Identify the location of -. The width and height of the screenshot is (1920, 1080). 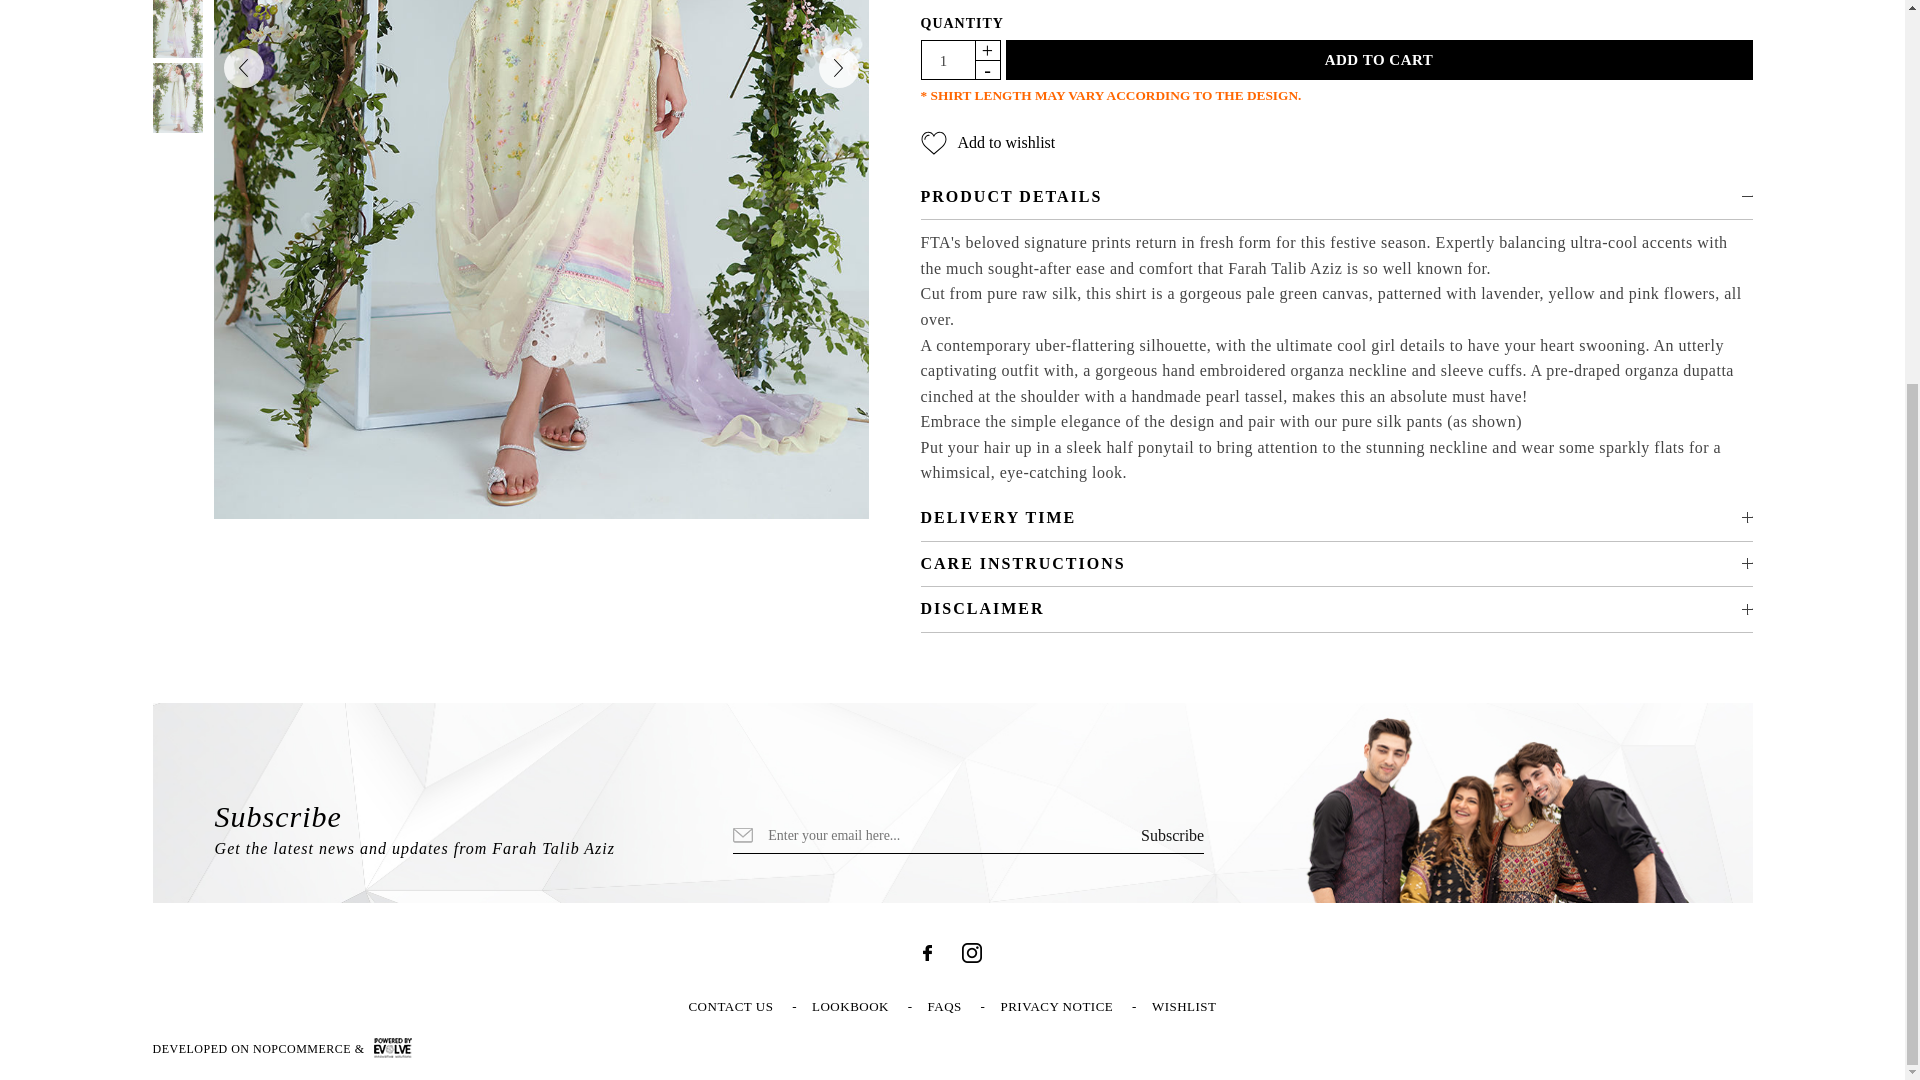
(986, 69).